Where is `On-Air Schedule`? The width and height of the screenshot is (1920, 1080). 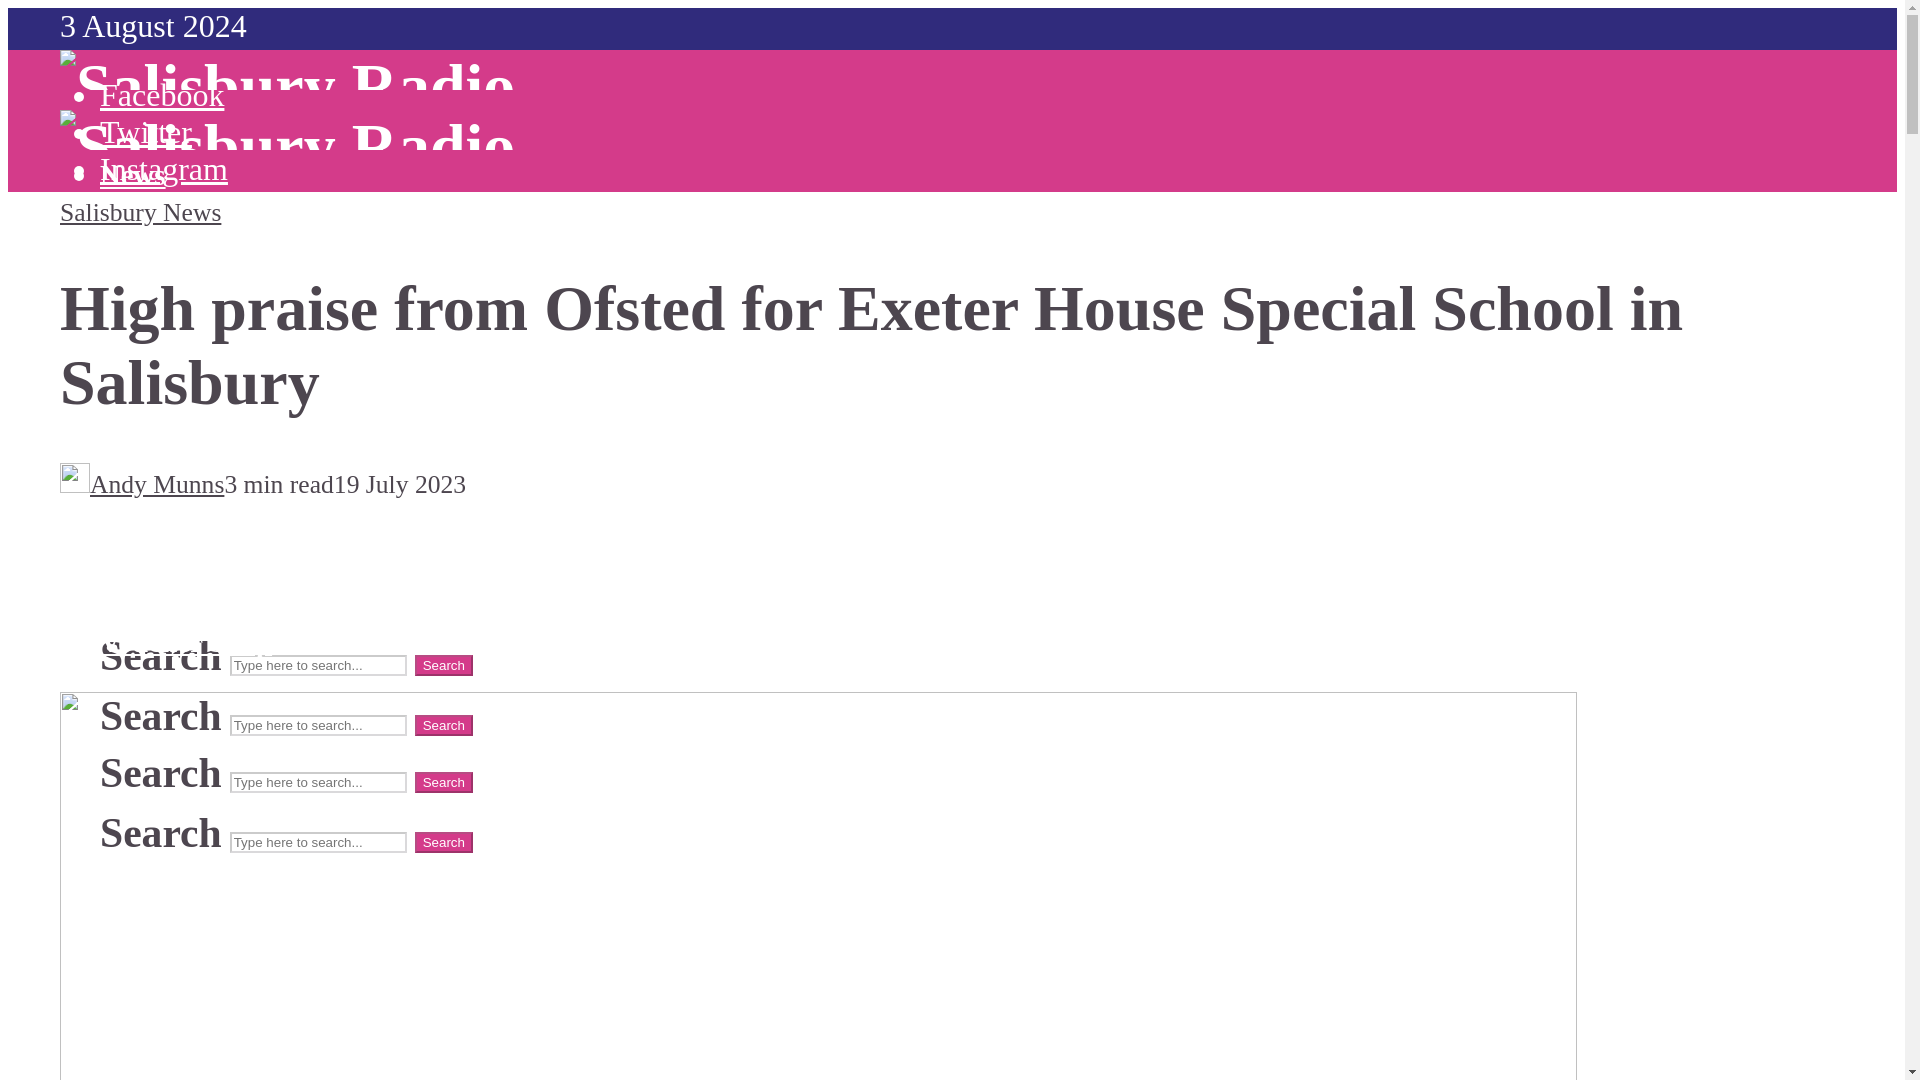
On-Air Schedule is located at coordinates (244, 322).